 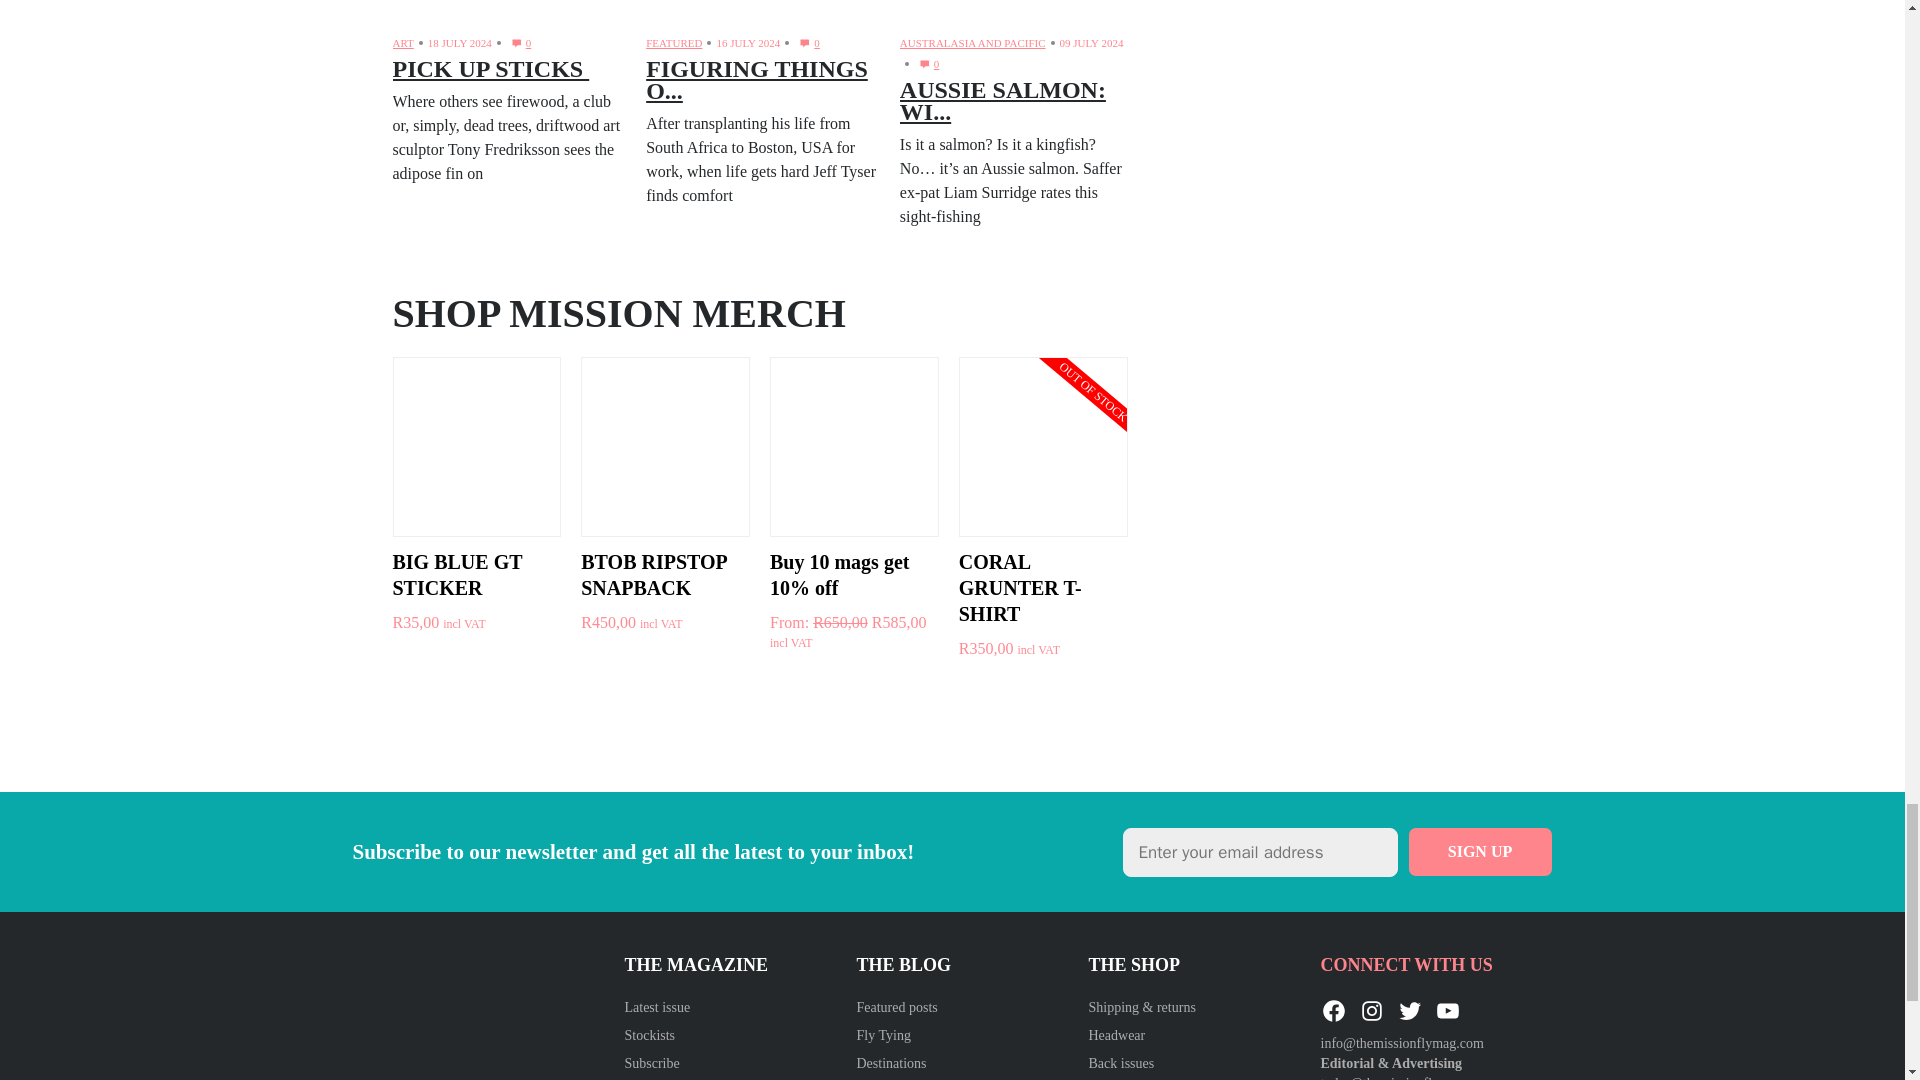 What do you see at coordinates (926, 64) in the screenshot?
I see `0` at bounding box center [926, 64].